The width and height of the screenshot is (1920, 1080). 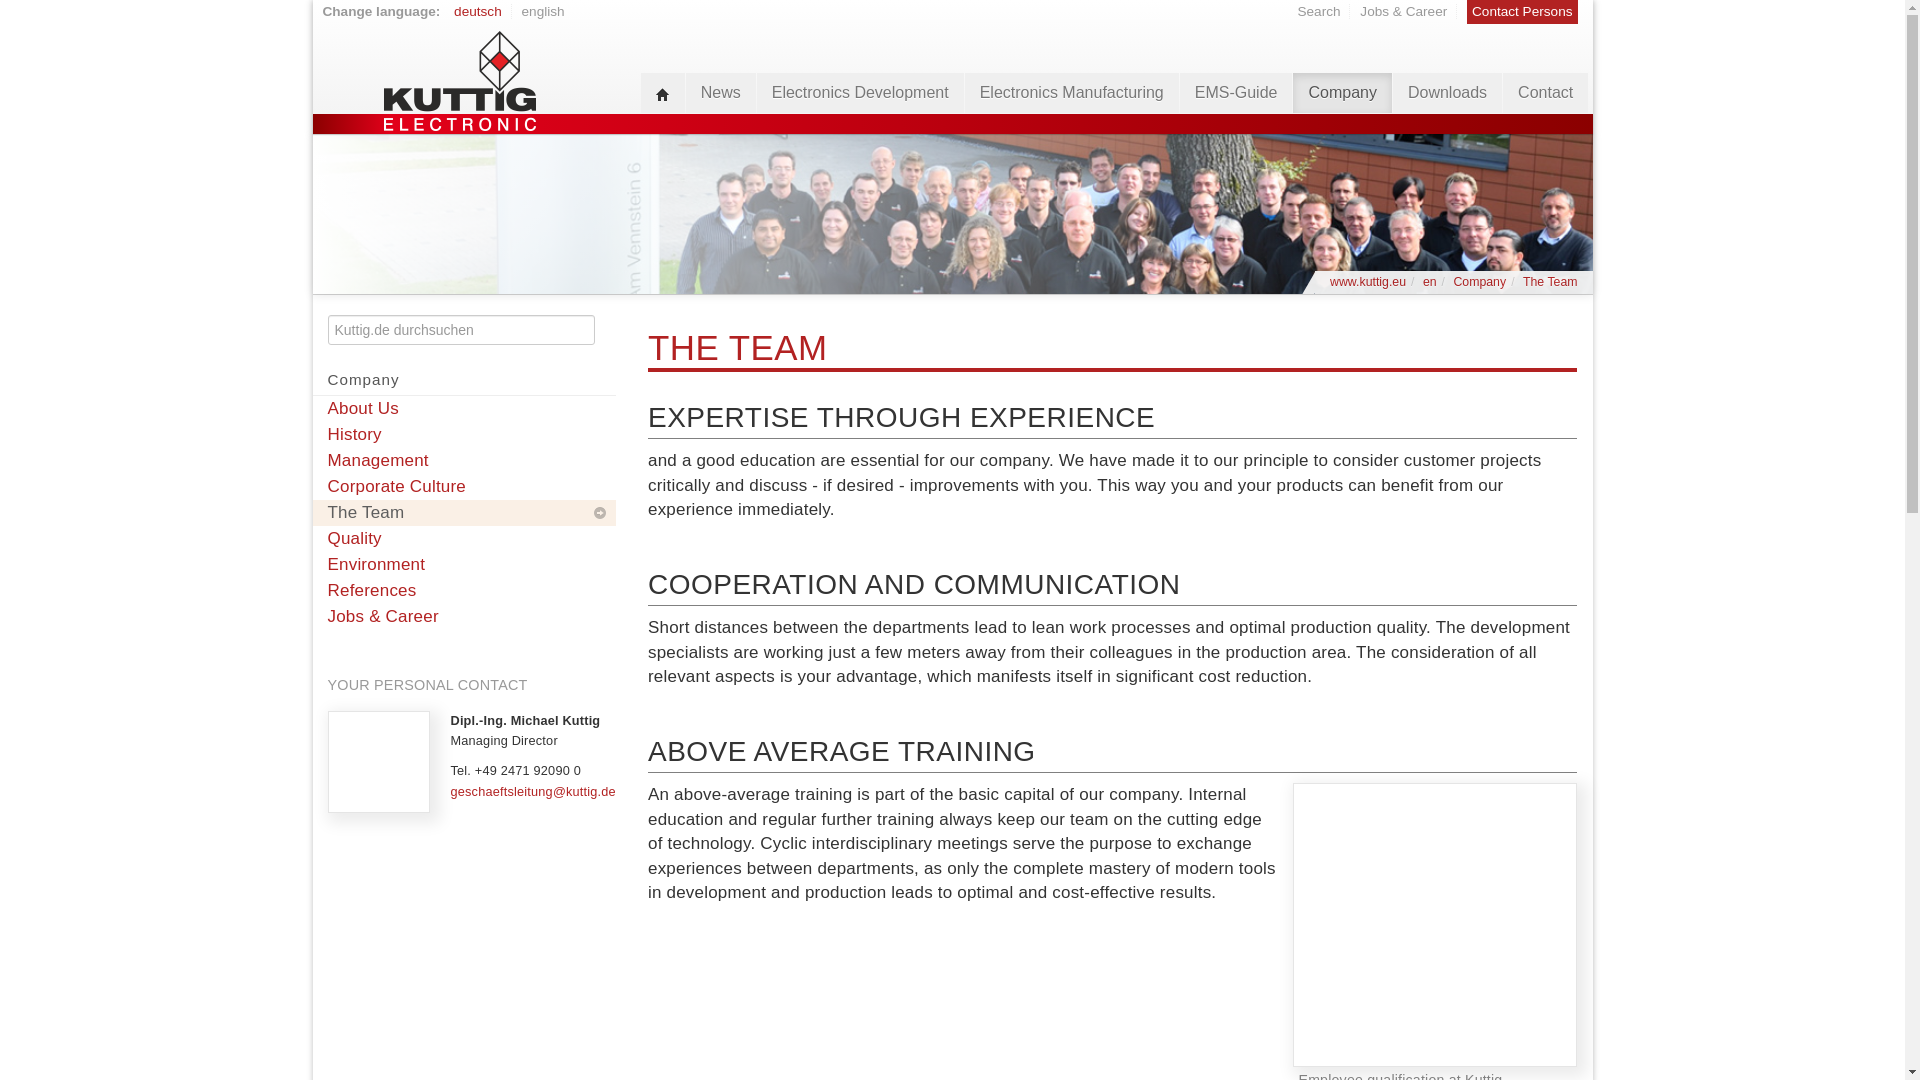 What do you see at coordinates (462, 487) in the screenshot?
I see `Corporate Culture` at bounding box center [462, 487].